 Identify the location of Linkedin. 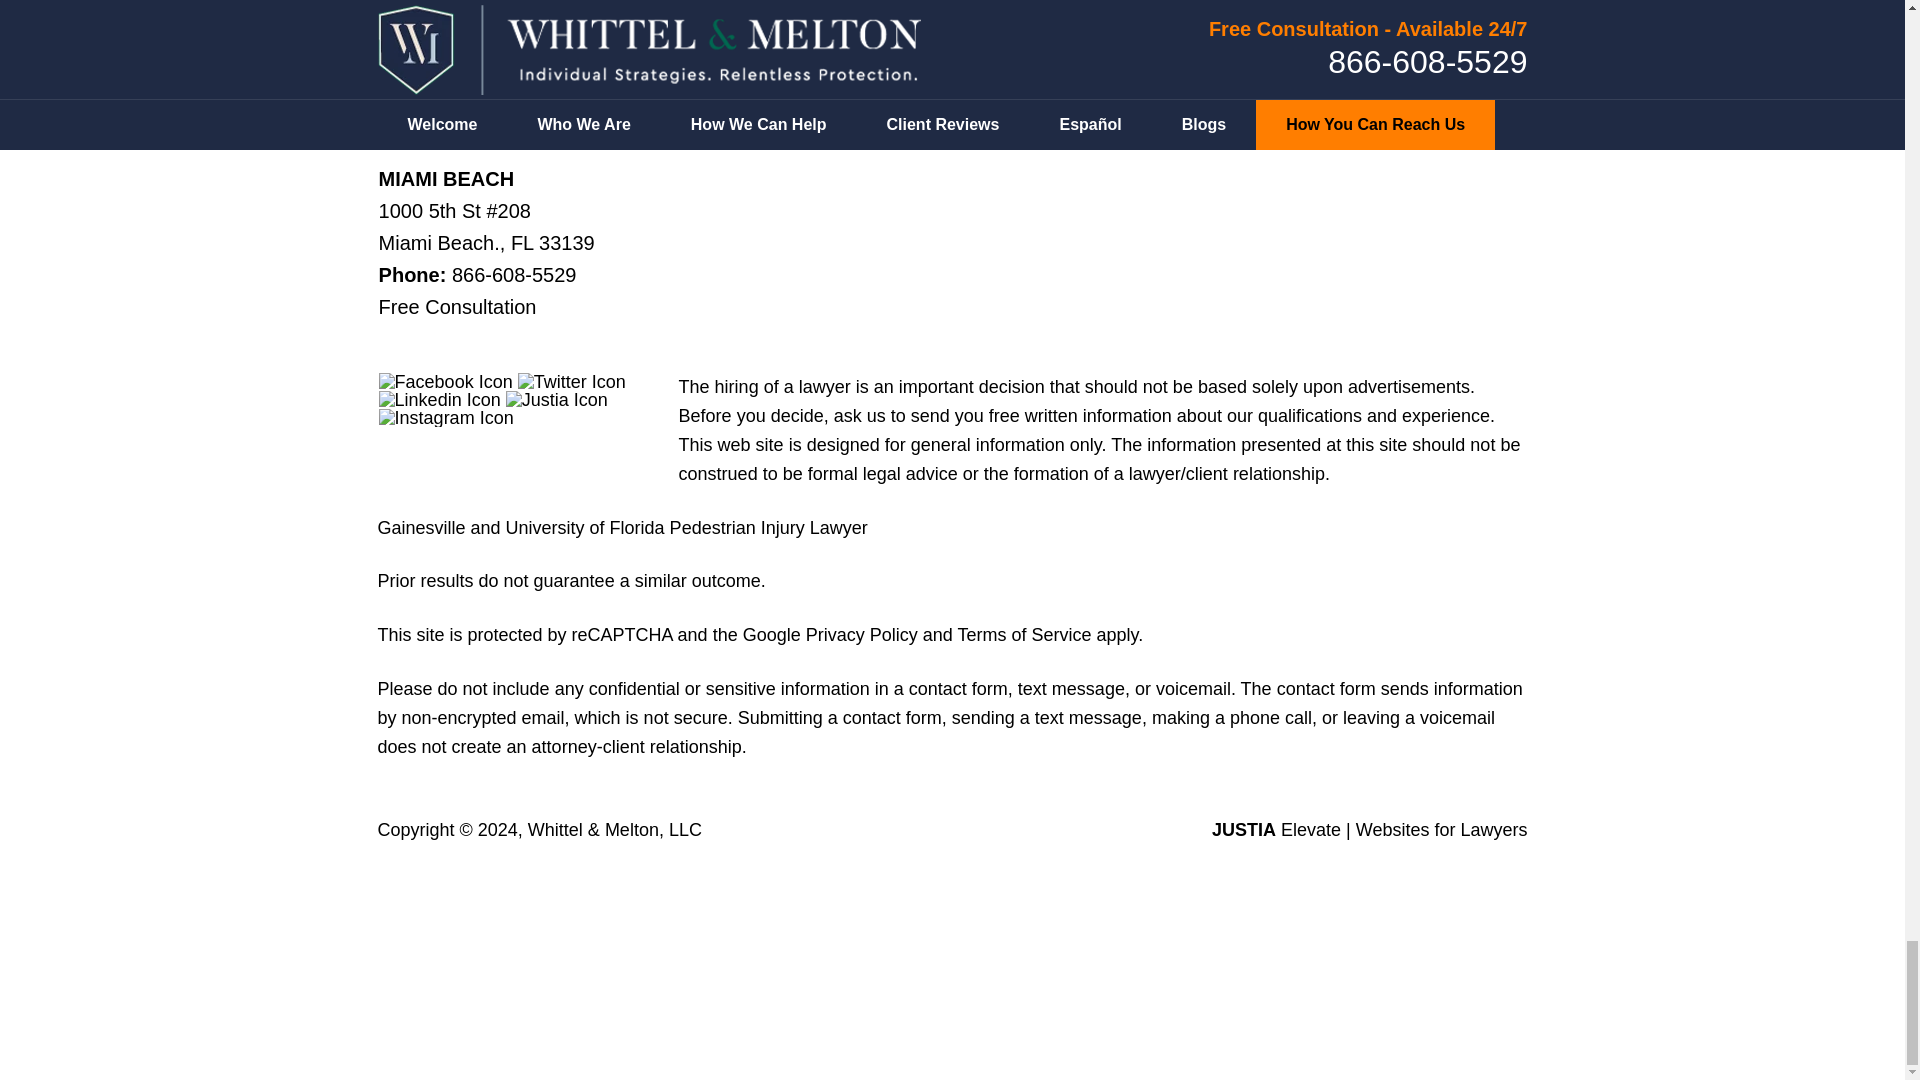
(440, 400).